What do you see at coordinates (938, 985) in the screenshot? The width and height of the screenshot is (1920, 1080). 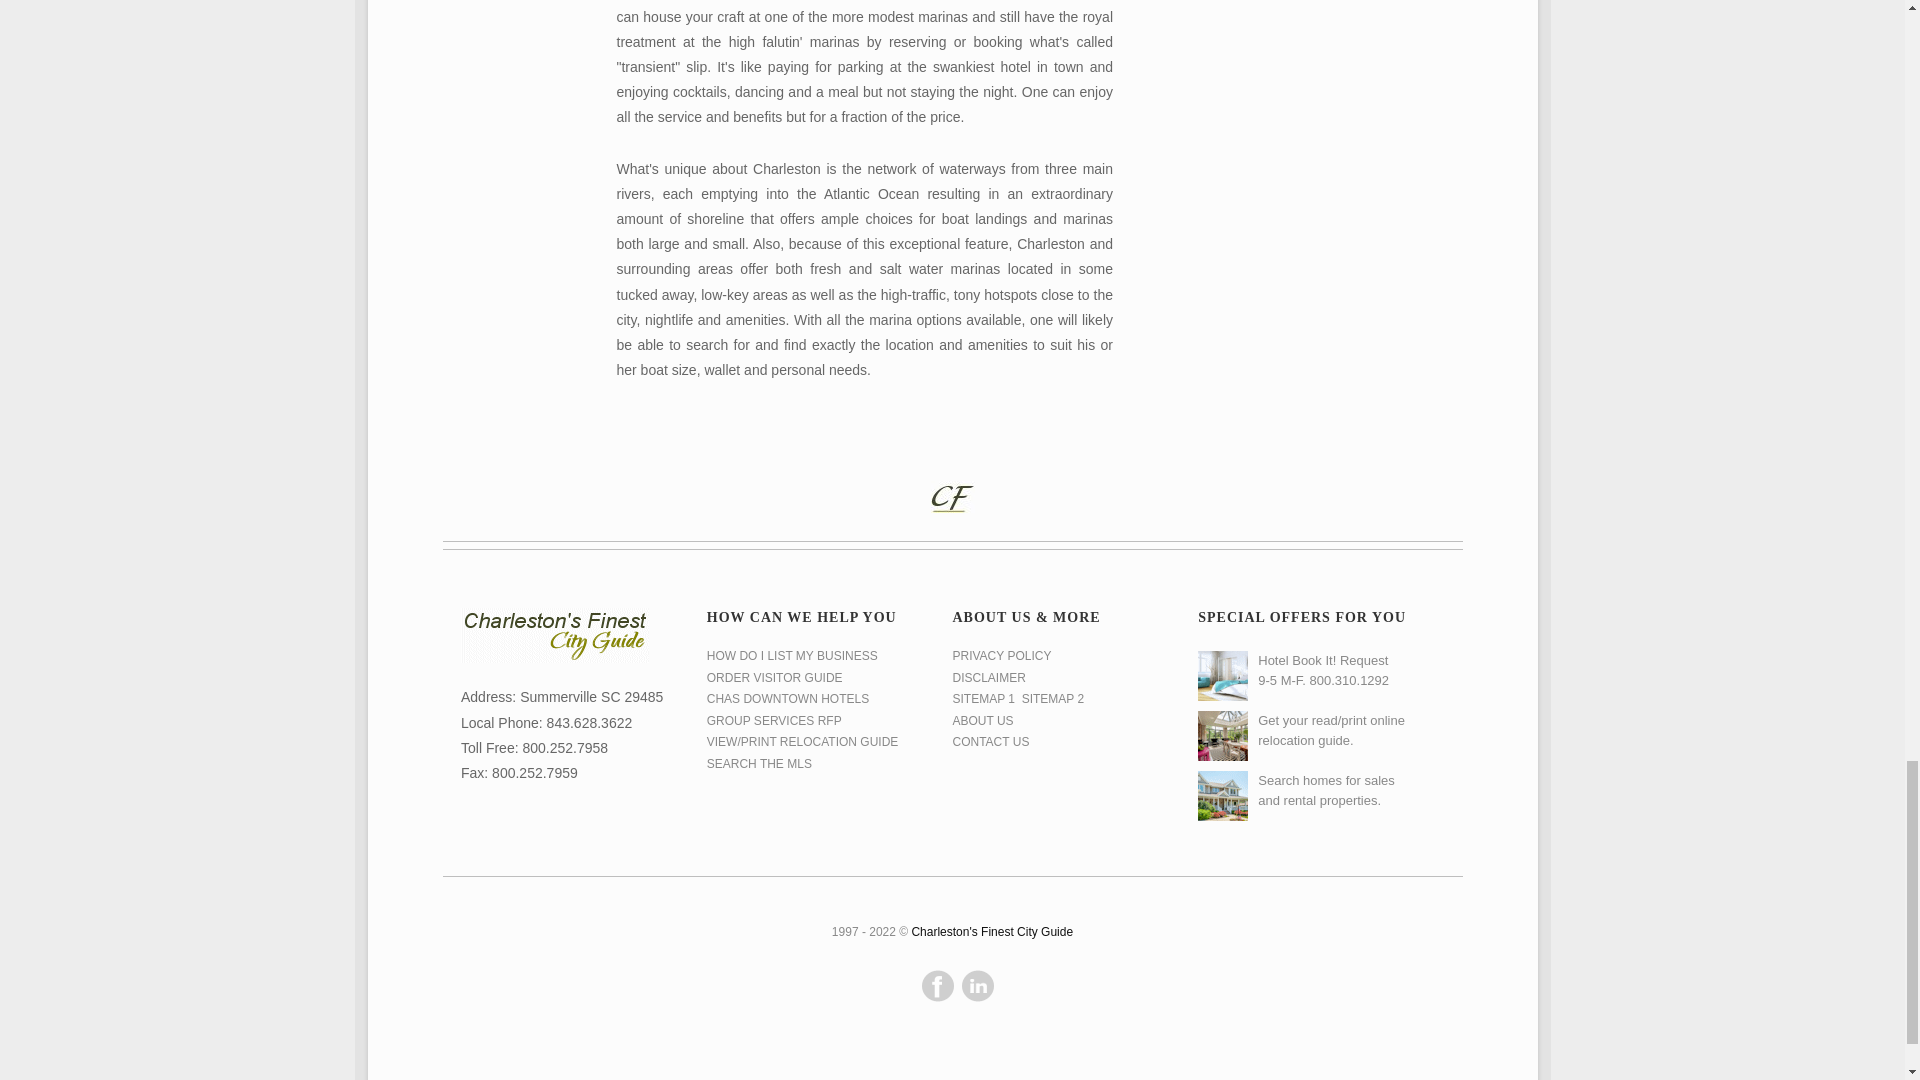 I see `Facebook` at bounding box center [938, 985].